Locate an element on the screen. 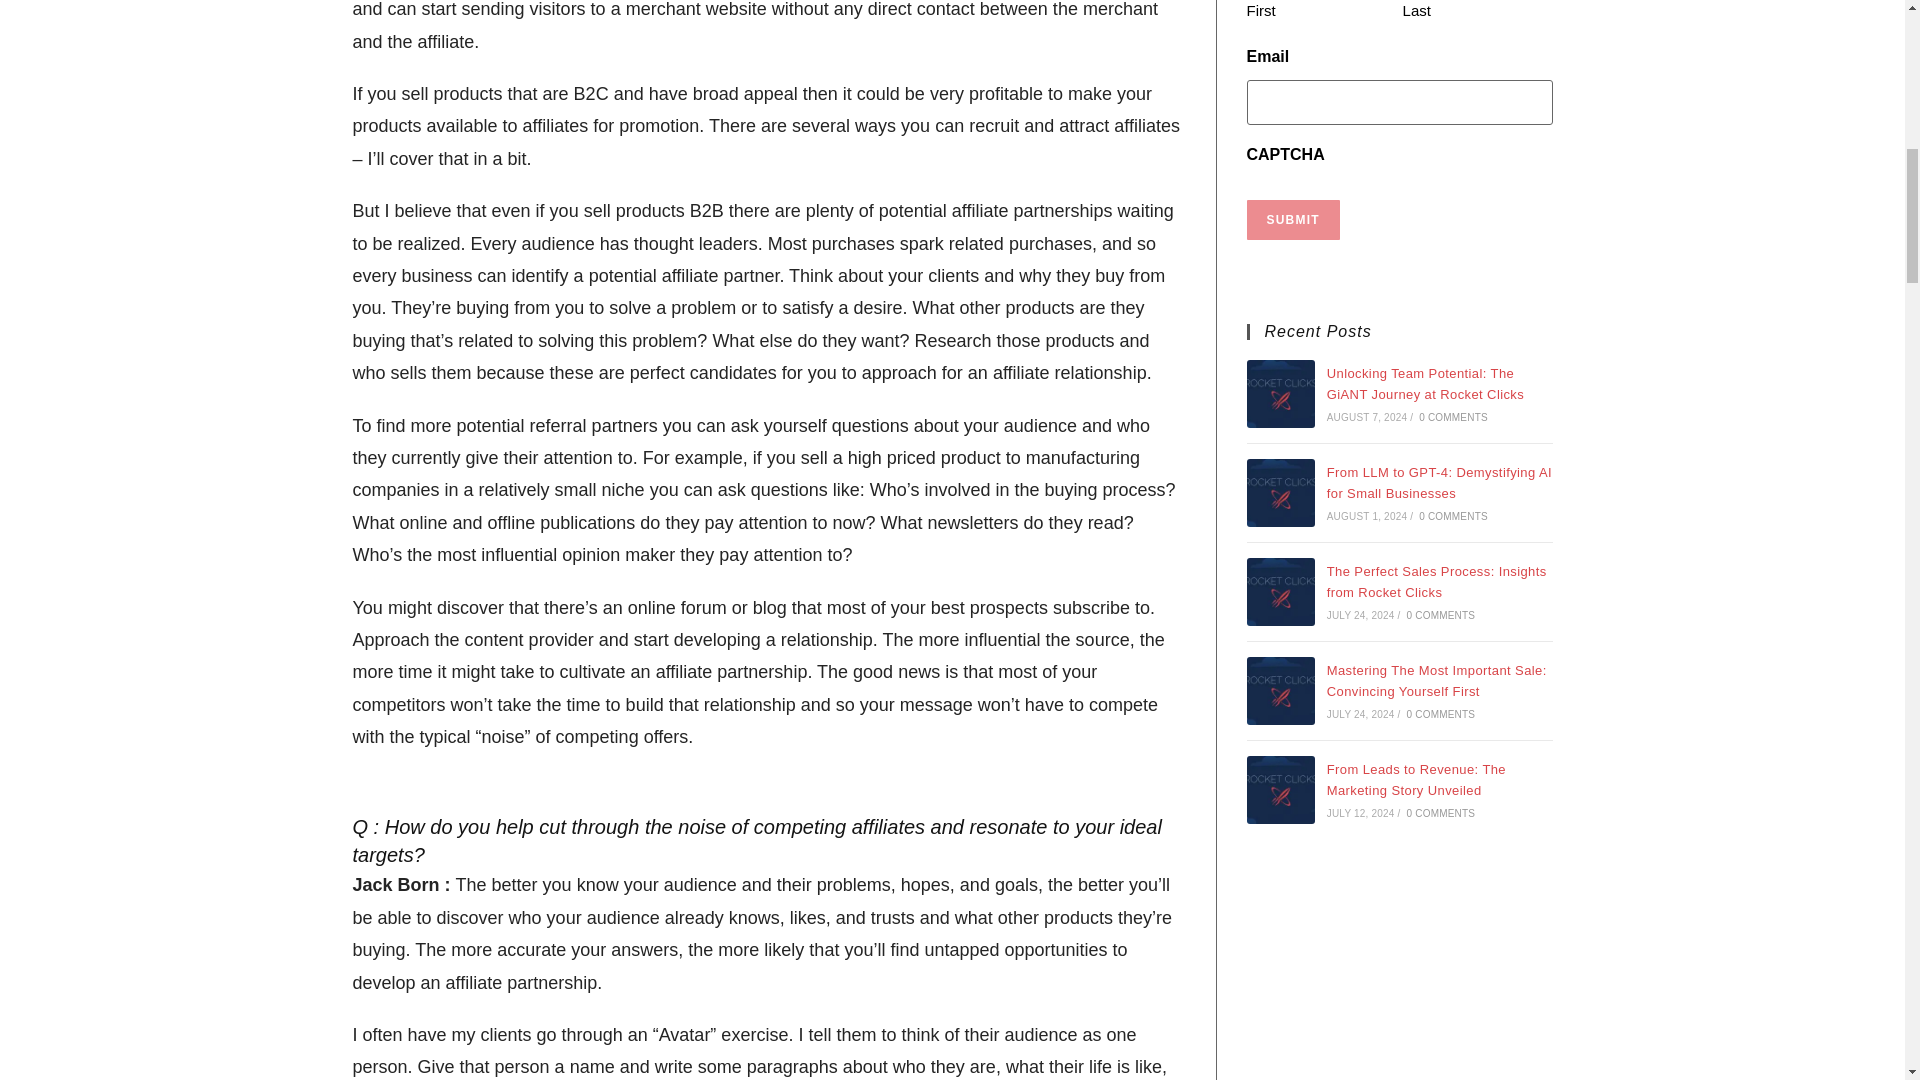  From LLM to GPT-4: Demystifying AI for Small Businesses is located at coordinates (1280, 493).